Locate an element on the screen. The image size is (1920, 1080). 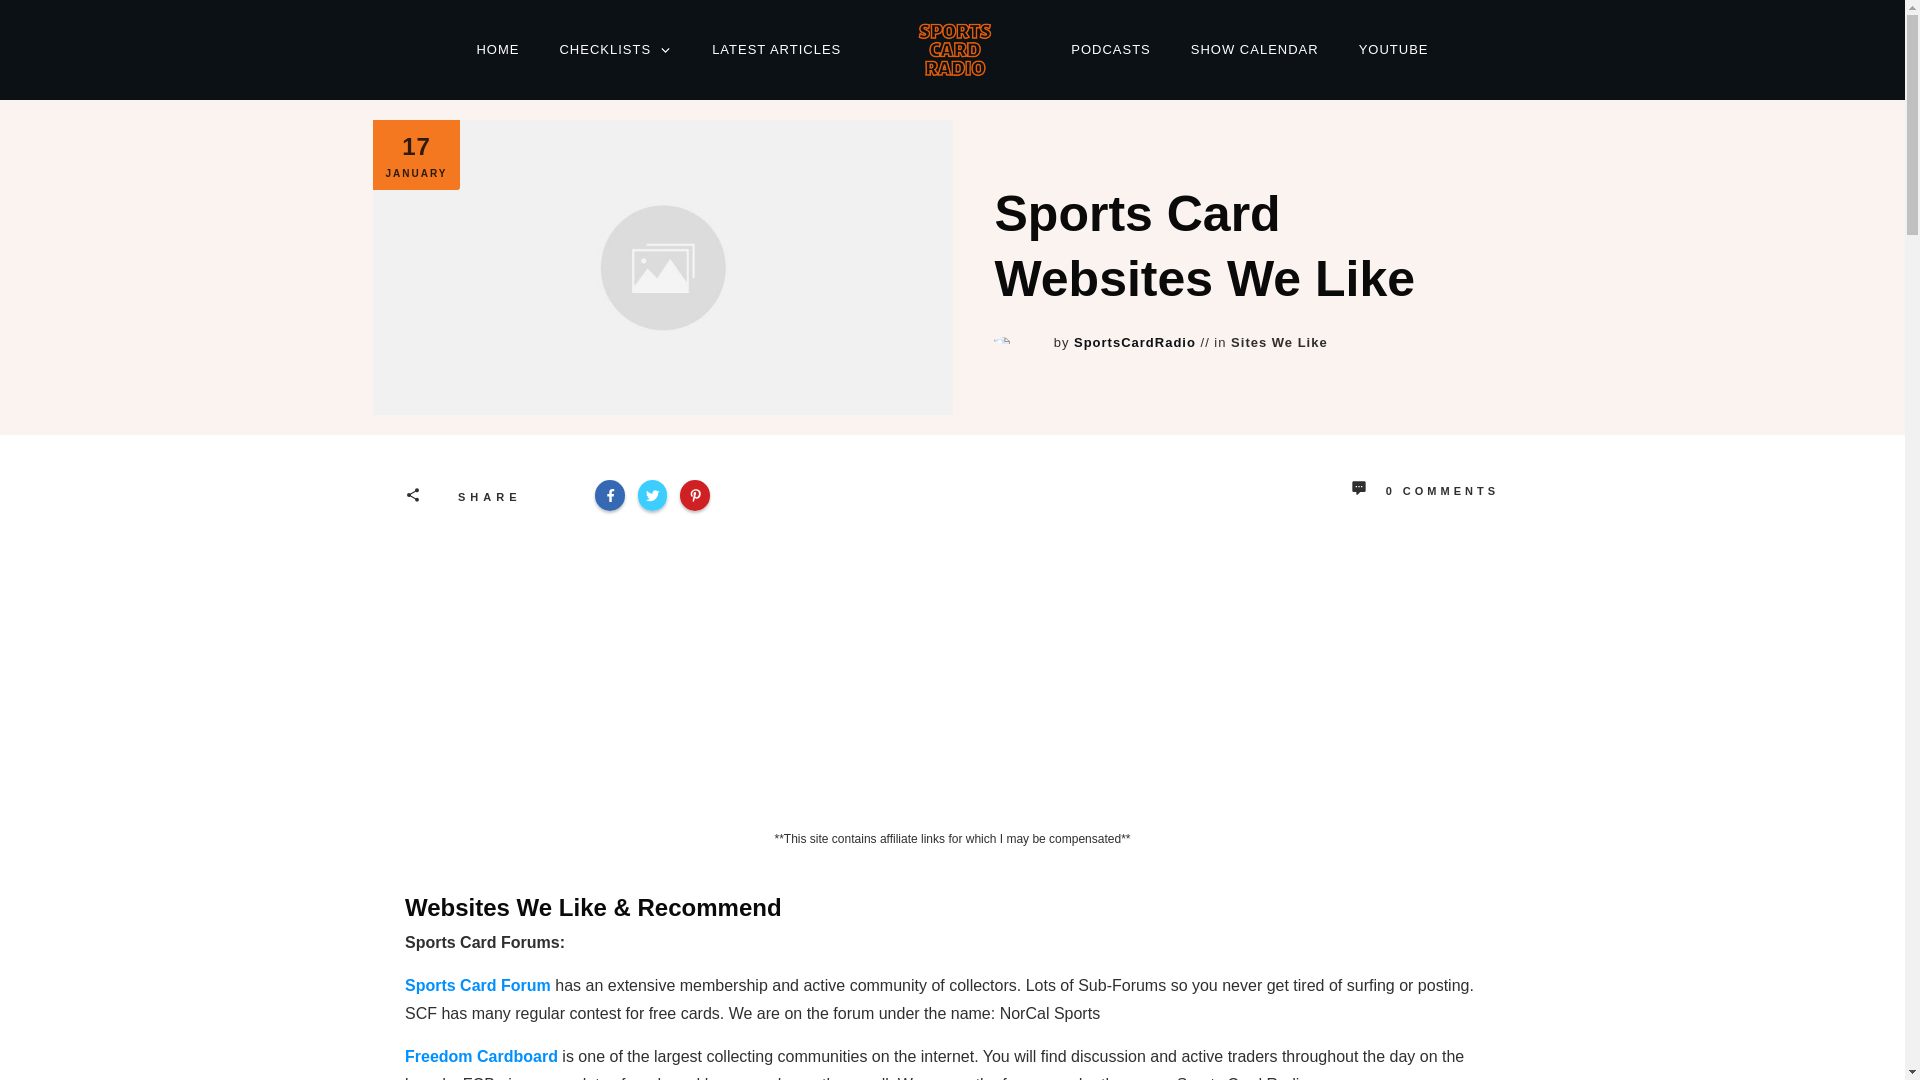
CHECKLISTS is located at coordinates (615, 49).